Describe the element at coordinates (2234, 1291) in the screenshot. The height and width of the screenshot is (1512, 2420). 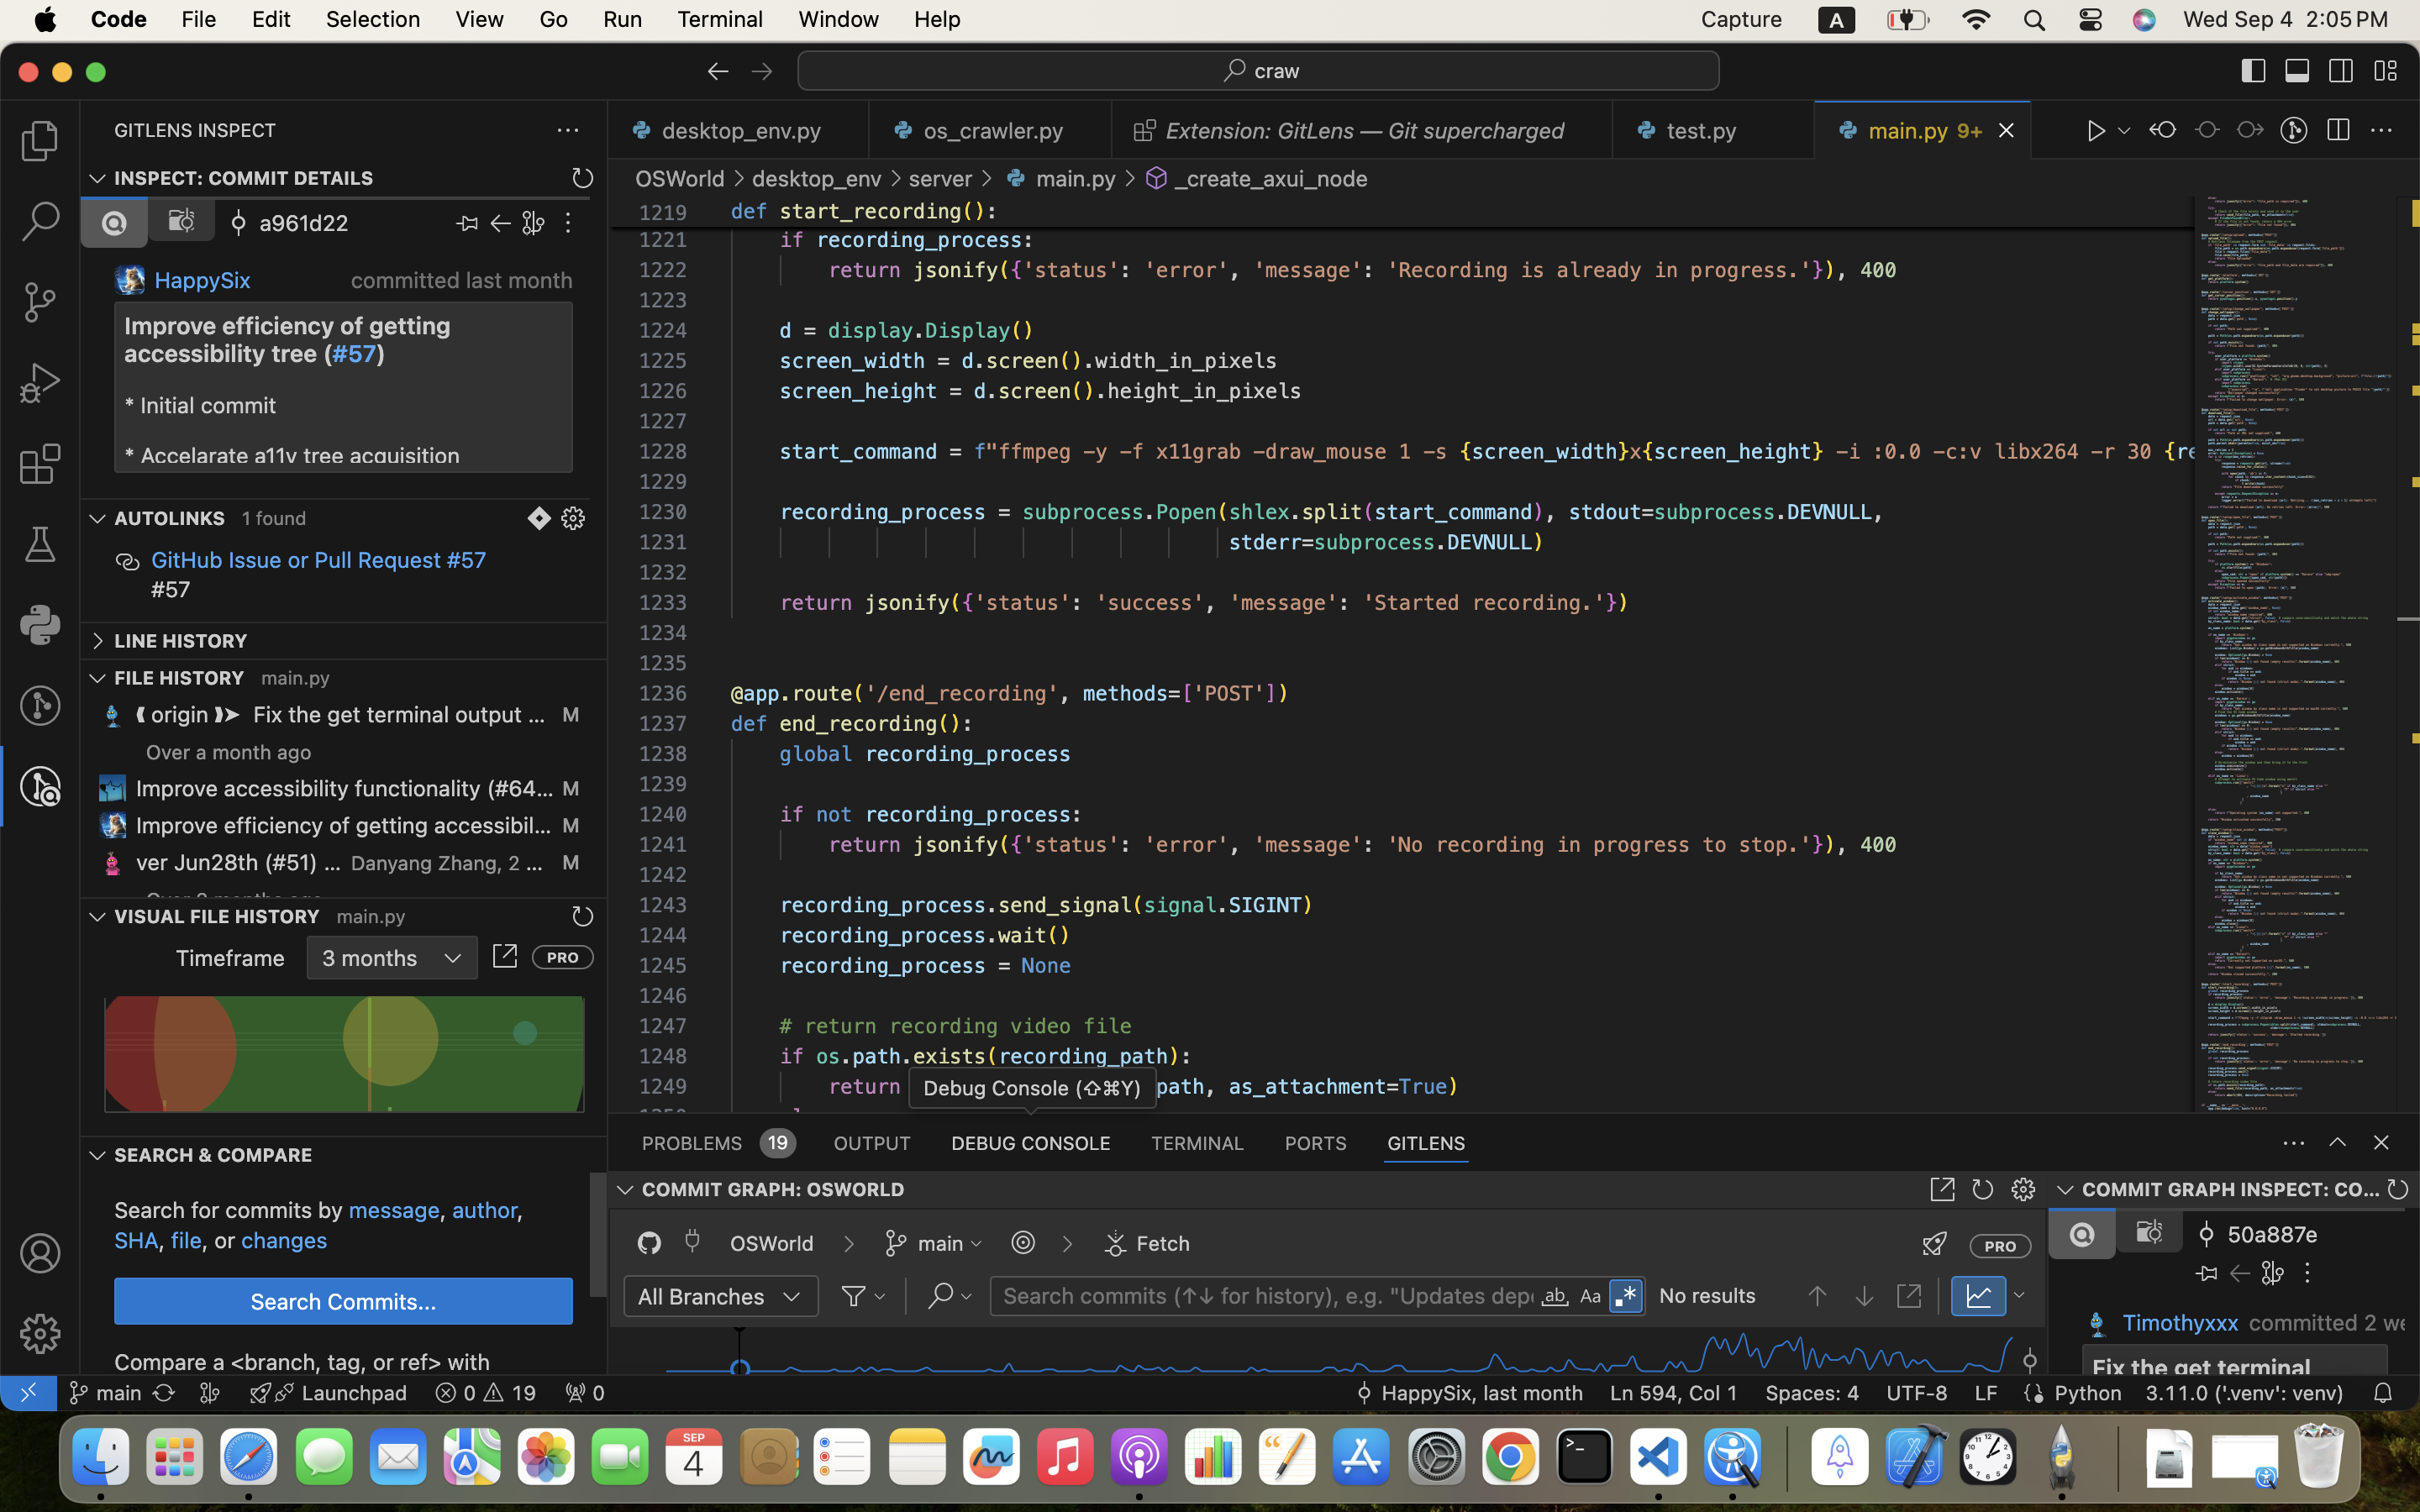
I see `Fix the get terminal output error caused by namespace parameter changes Timothyxxx committed 50a887e 2 weeks ago       ` at that location.